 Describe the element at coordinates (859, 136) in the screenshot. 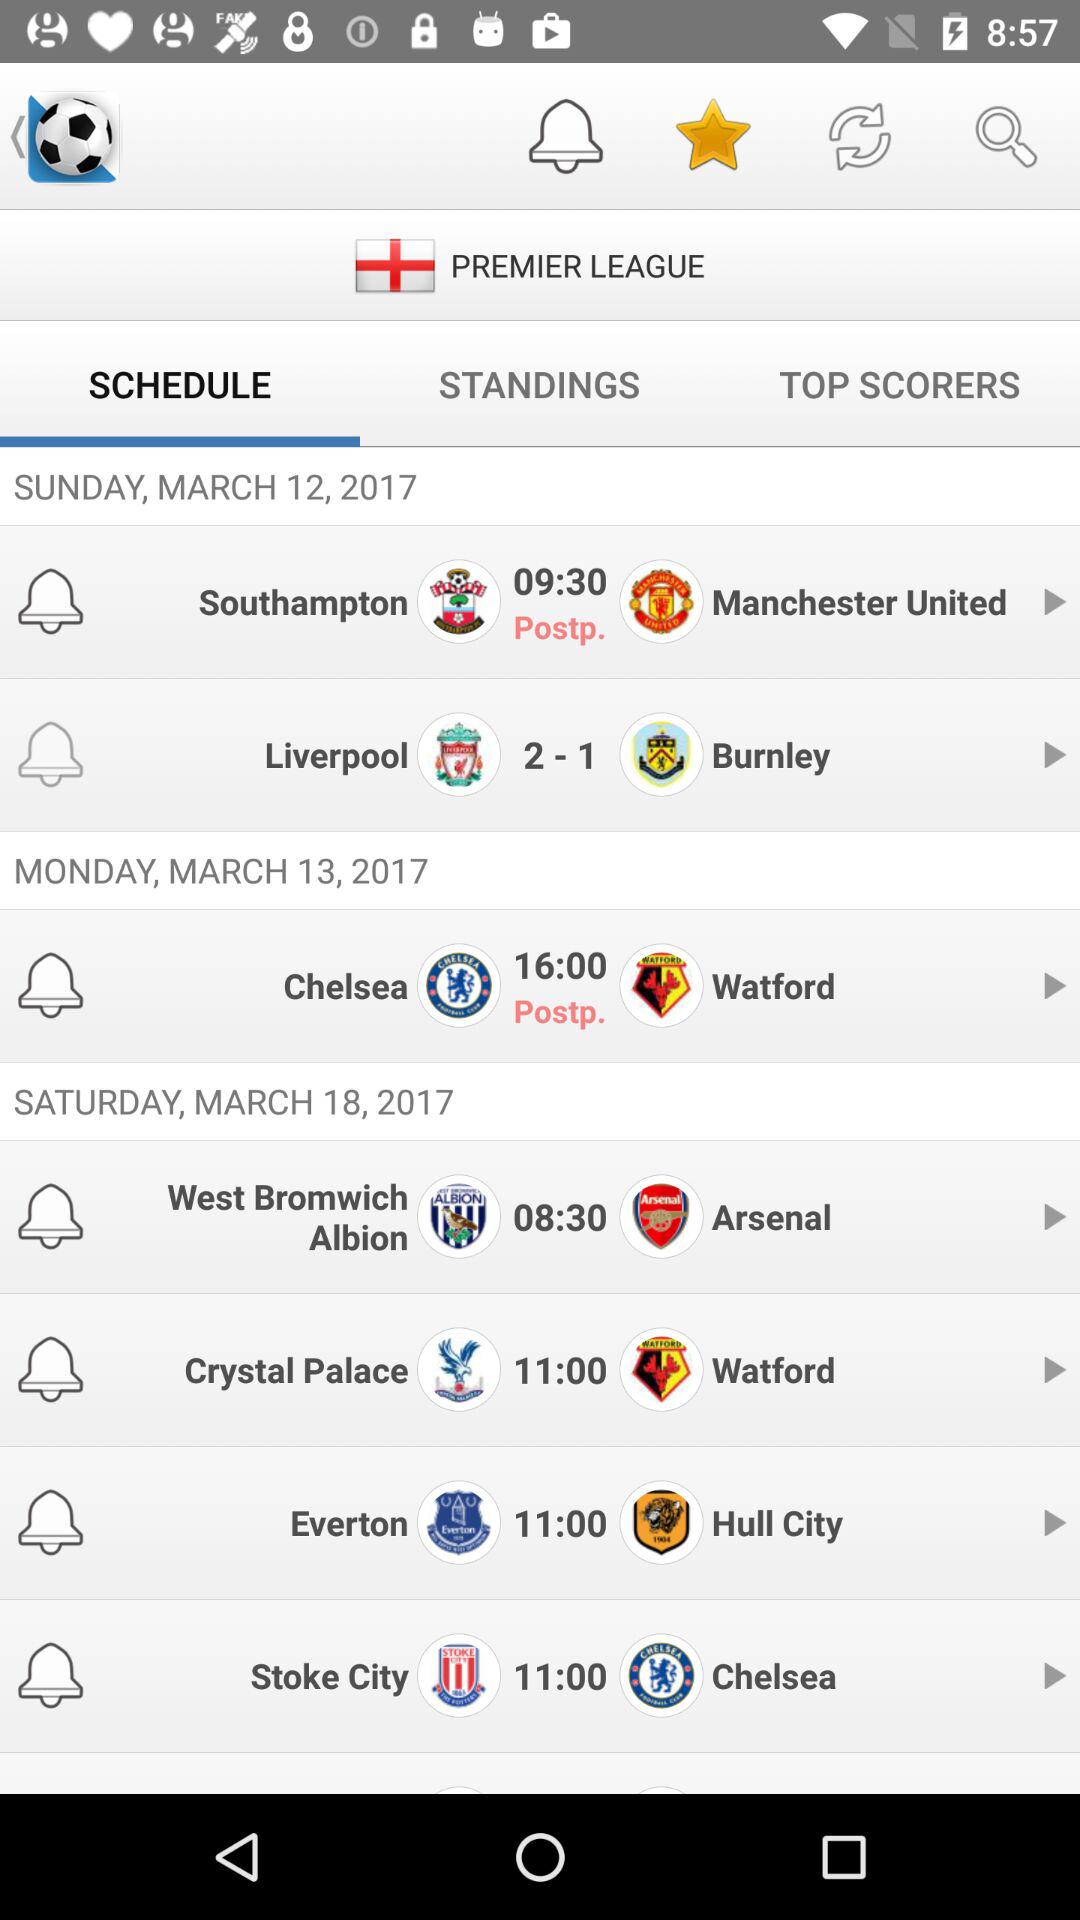

I see `turn on the item above the top scorers item` at that location.